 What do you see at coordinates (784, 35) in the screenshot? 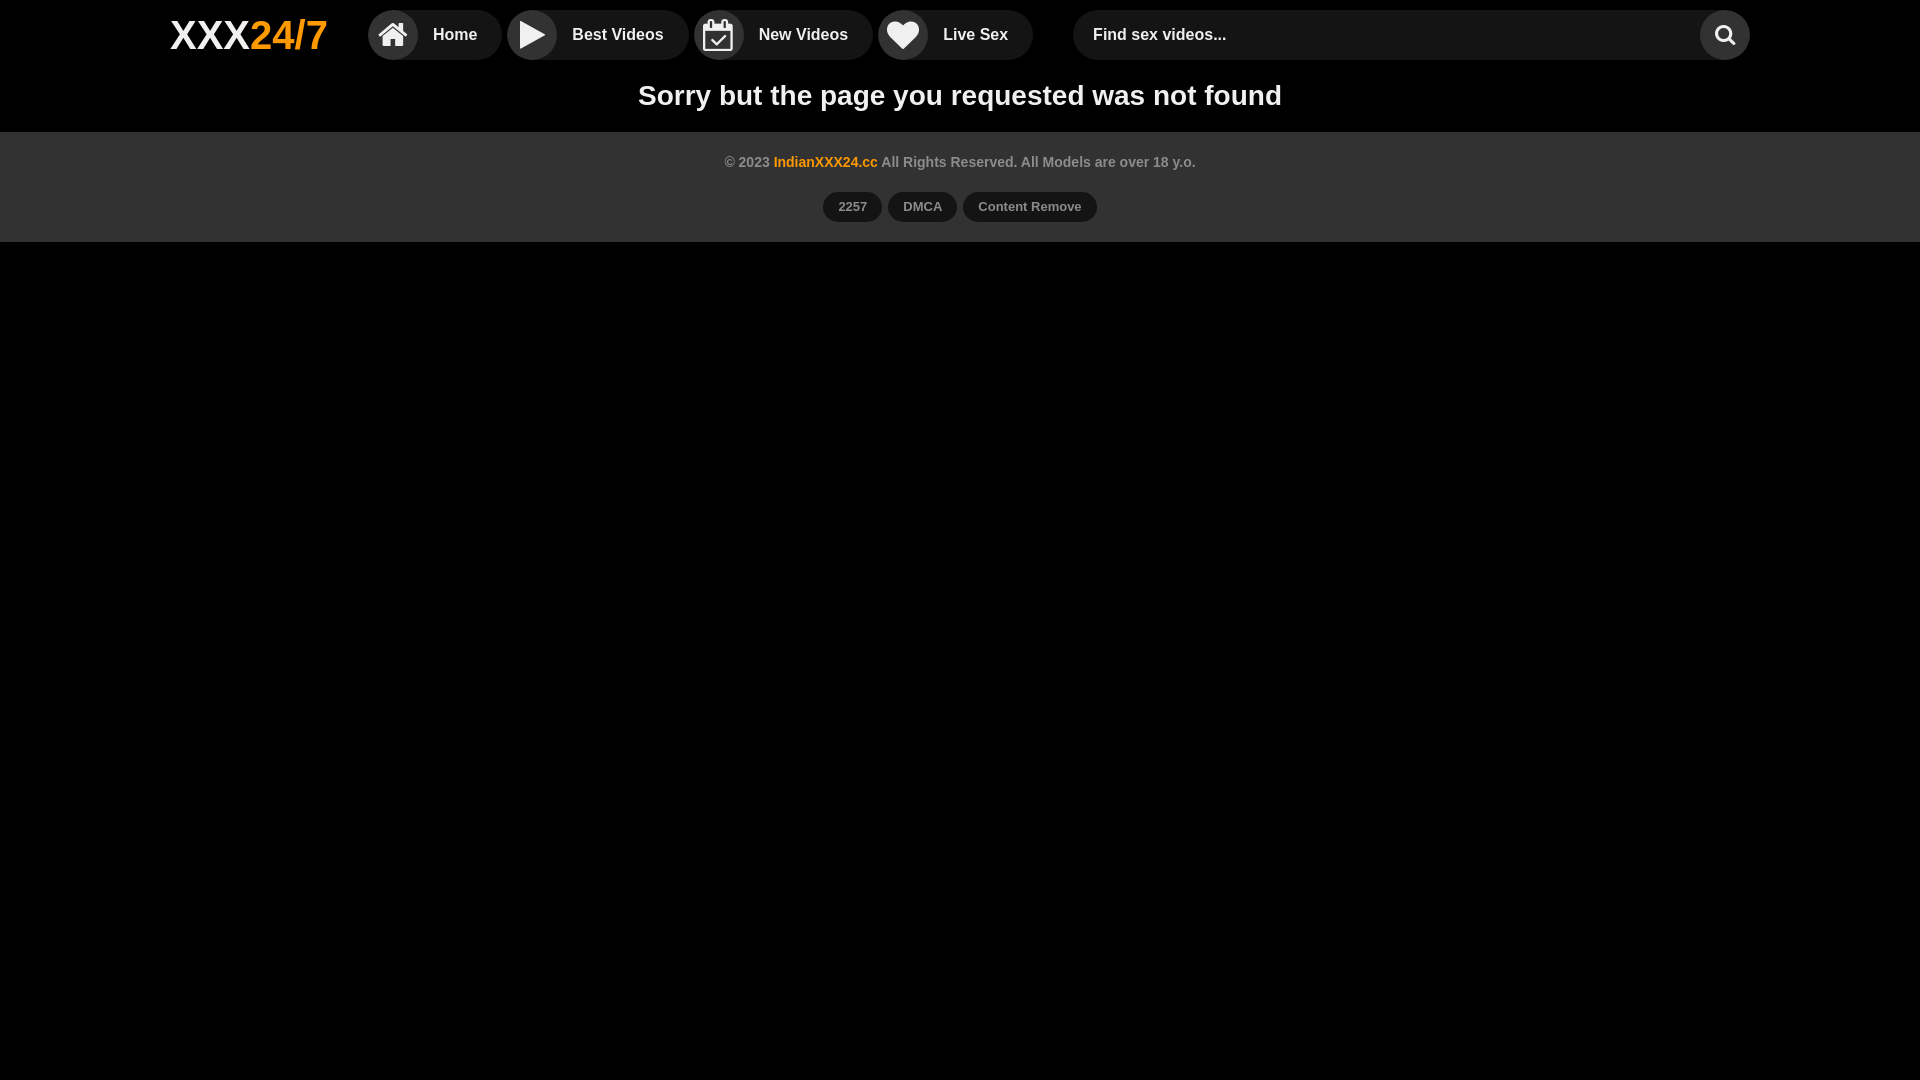
I see `New Videos` at bounding box center [784, 35].